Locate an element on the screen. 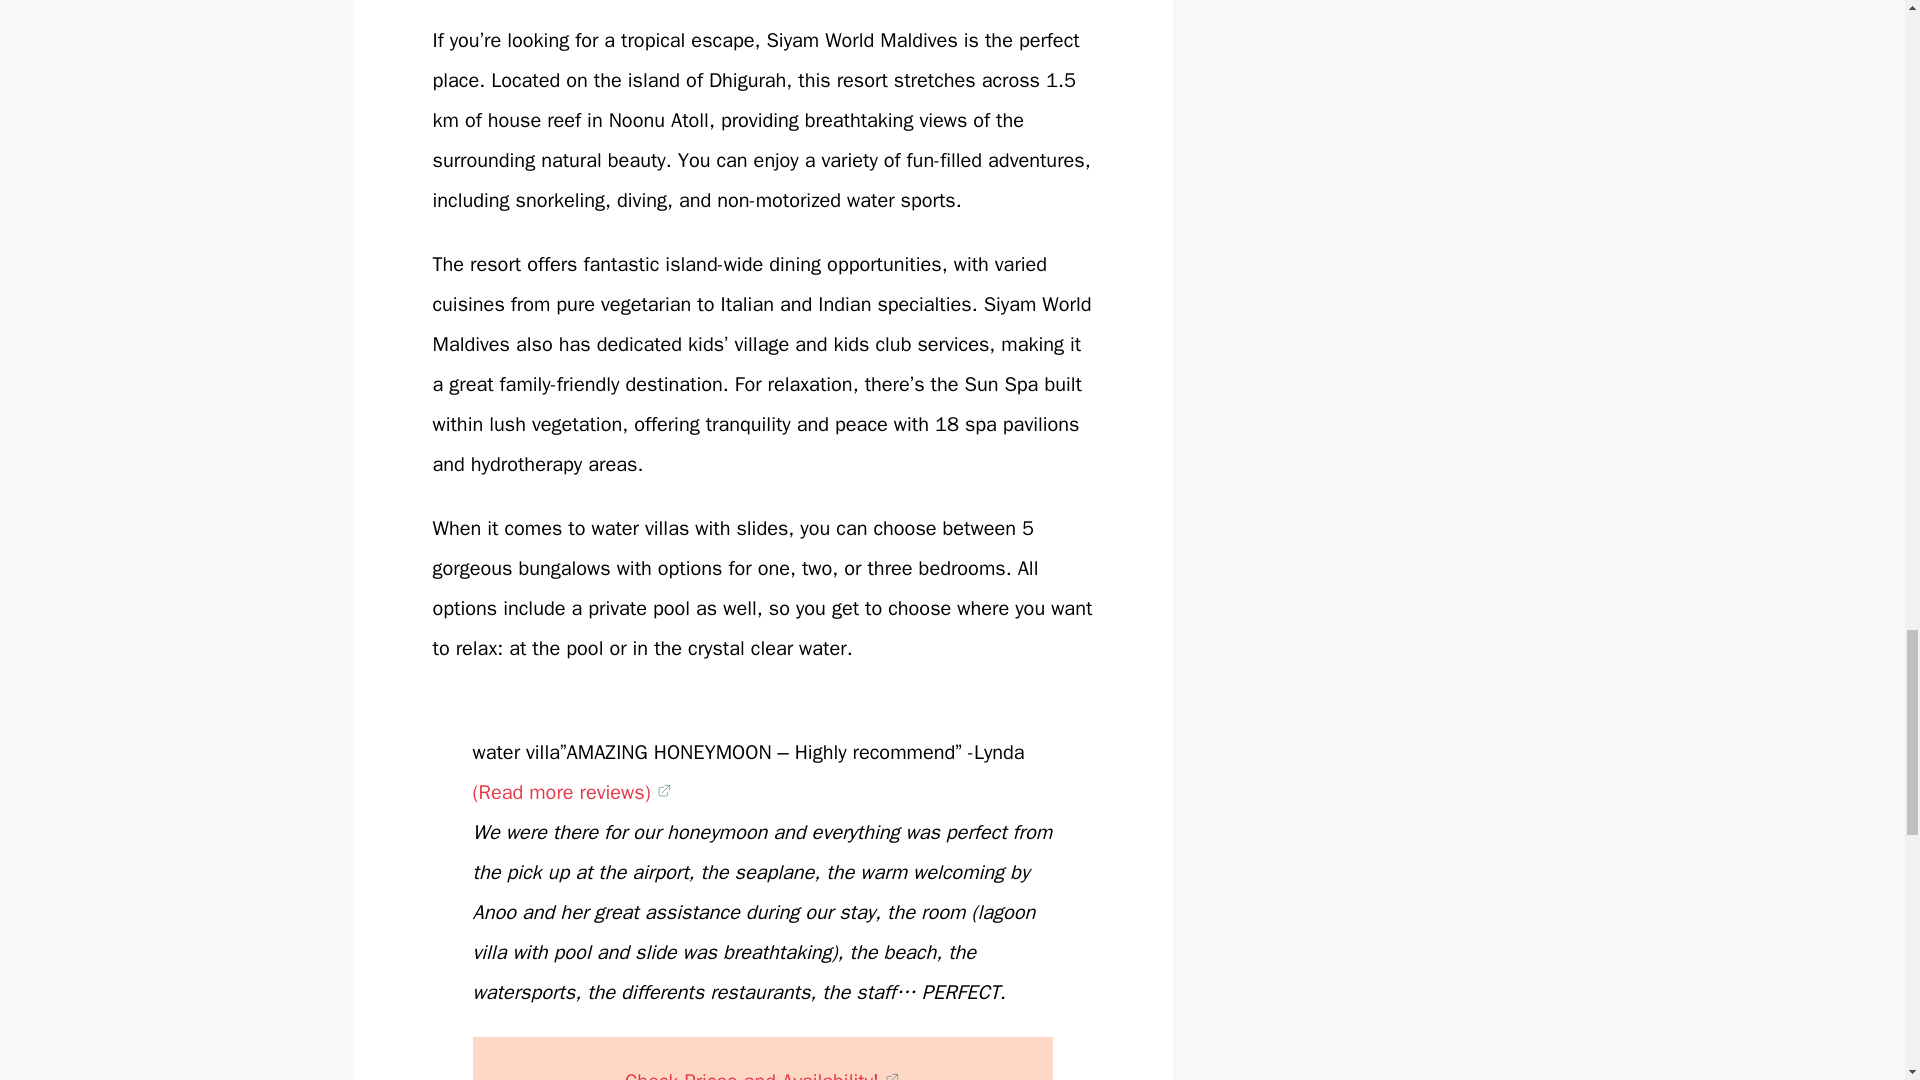  Link goes to external site. is located at coordinates (892, 1074).